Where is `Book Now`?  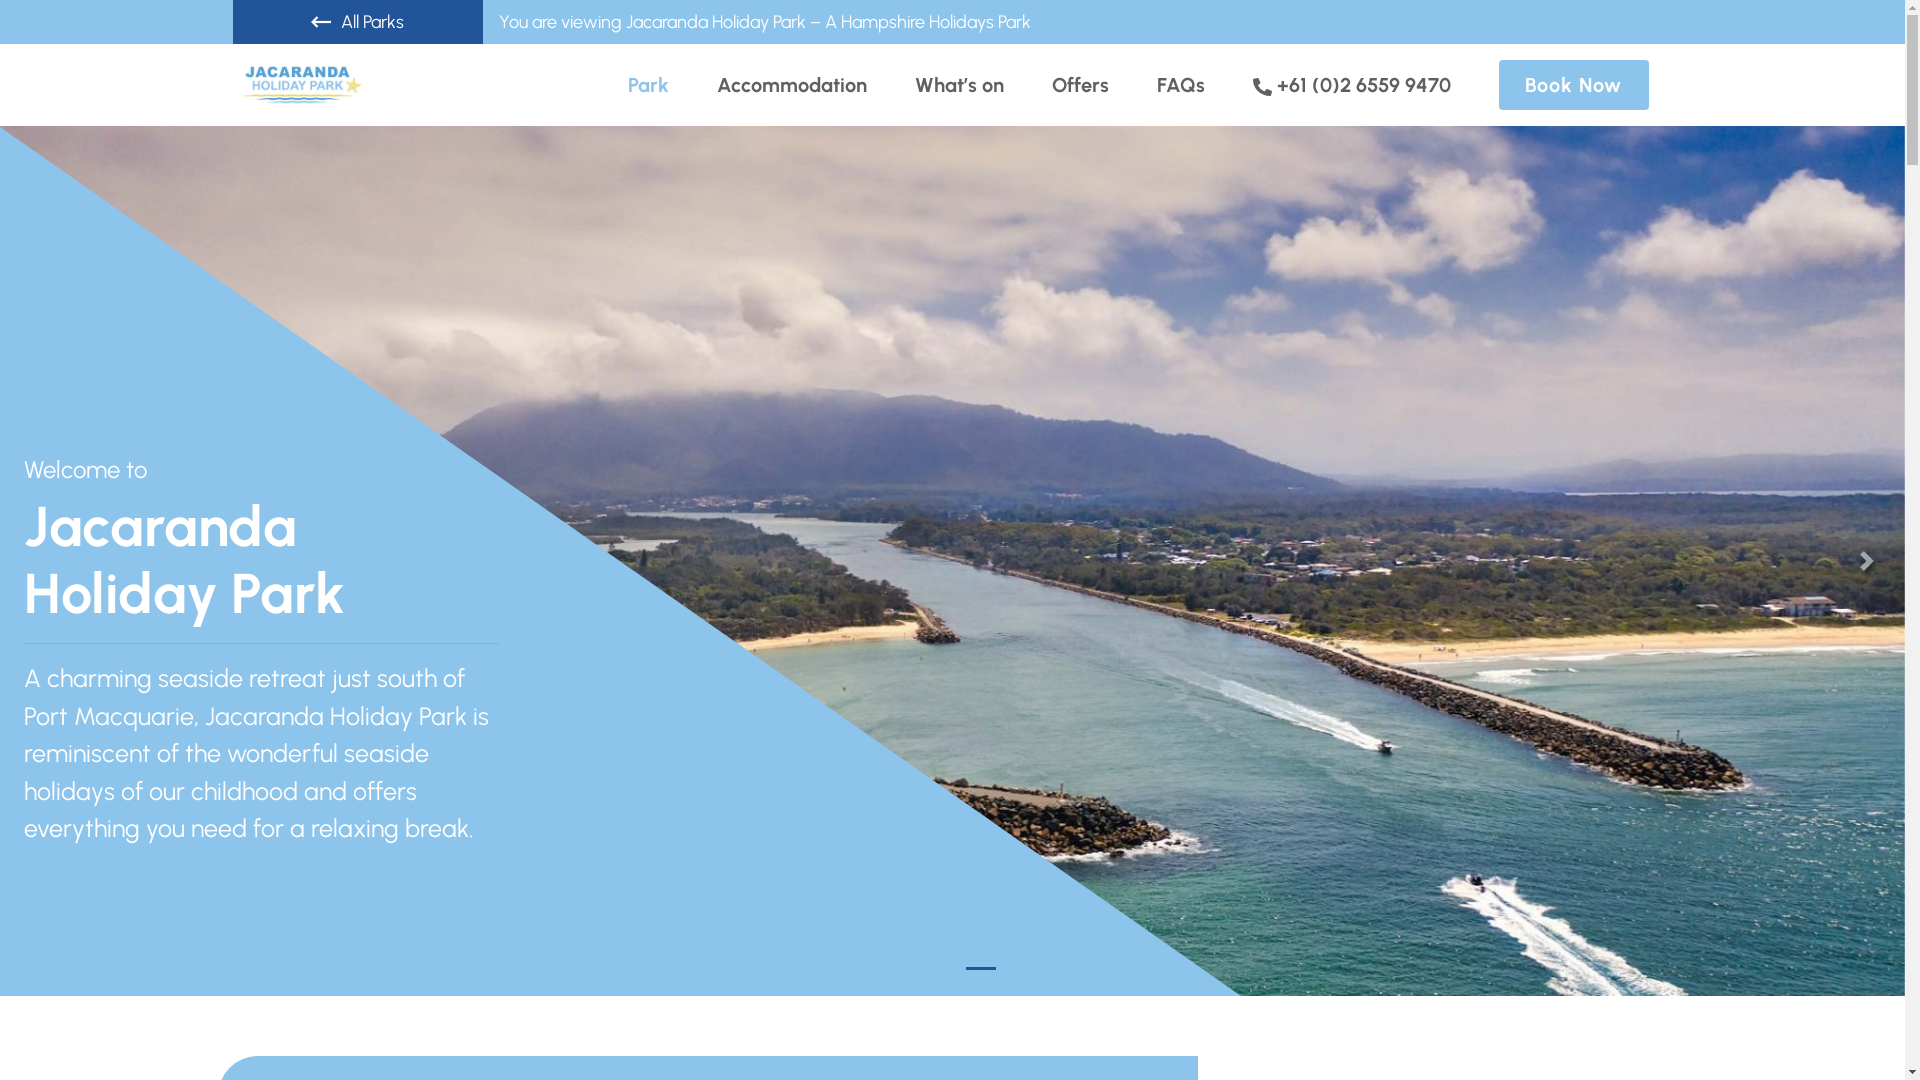
Book Now is located at coordinates (1573, 85).